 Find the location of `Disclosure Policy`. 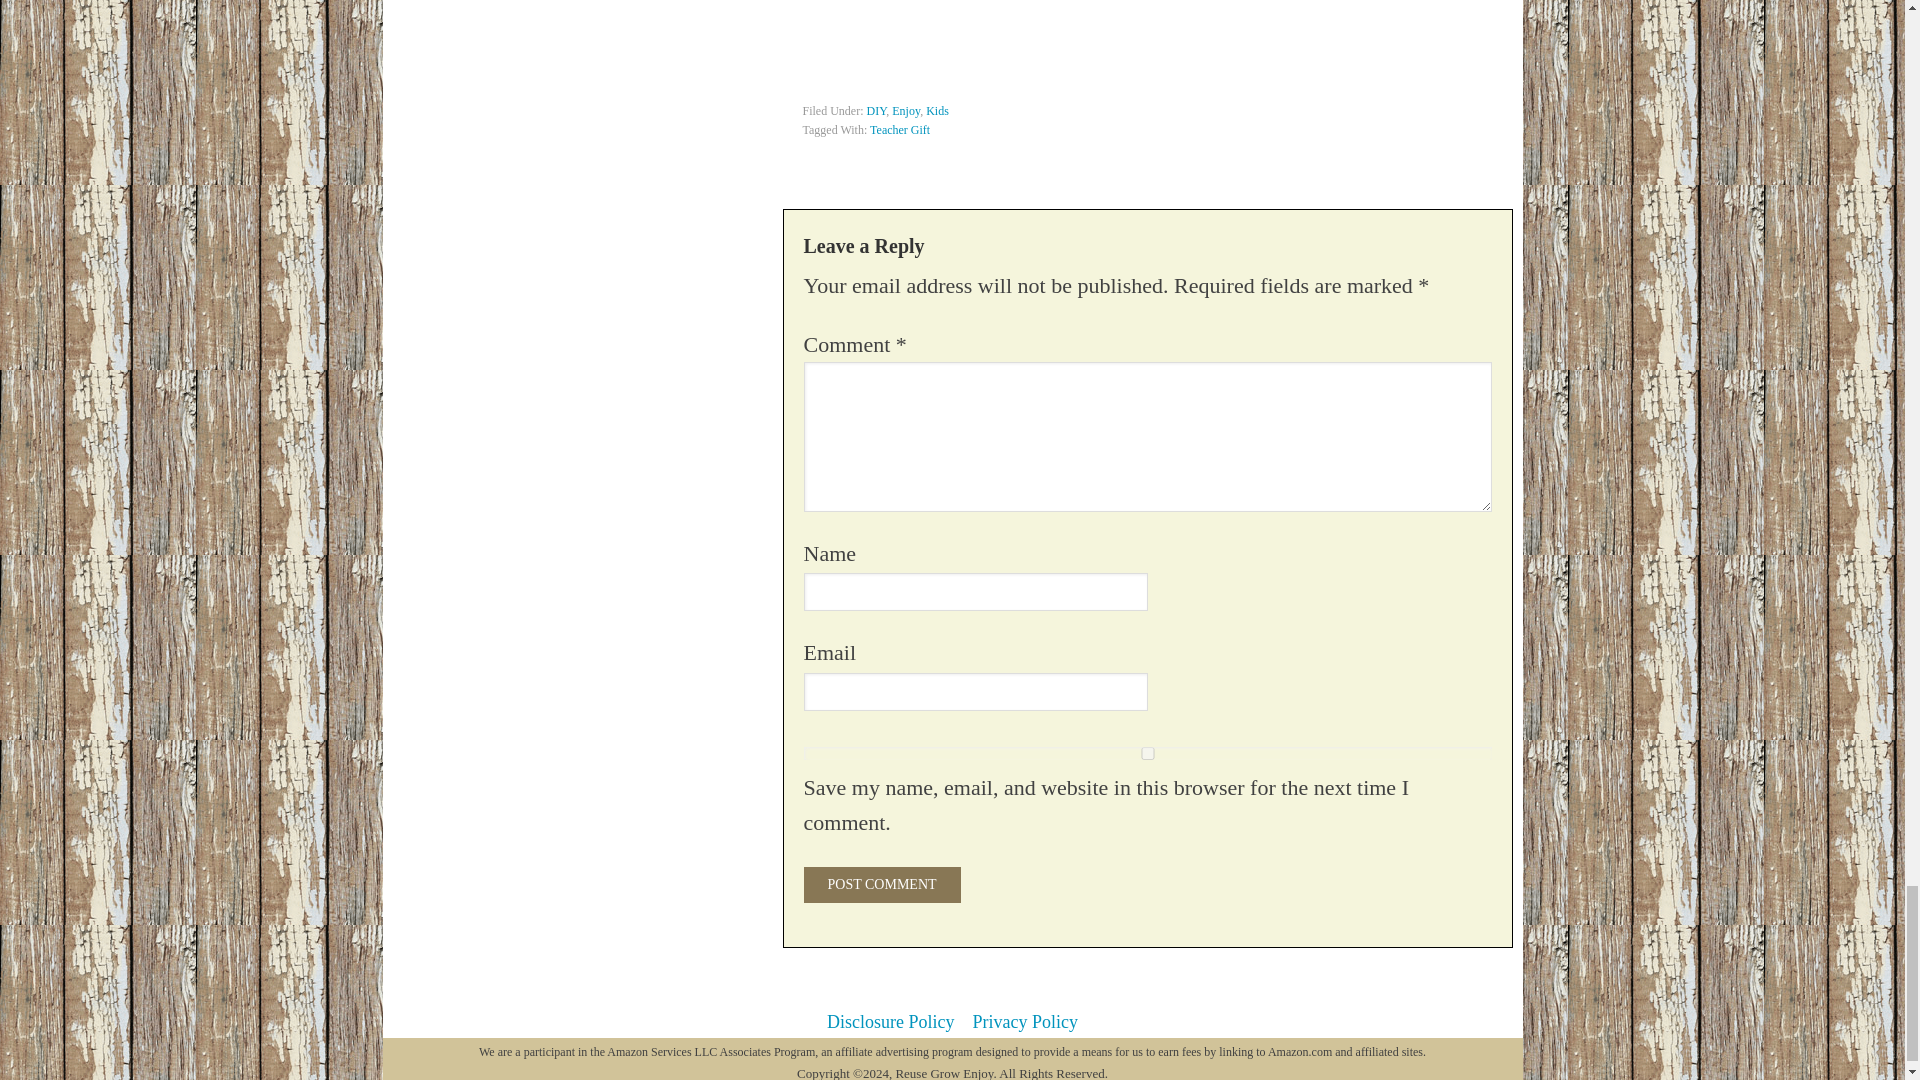

Disclosure Policy is located at coordinates (890, 1022).